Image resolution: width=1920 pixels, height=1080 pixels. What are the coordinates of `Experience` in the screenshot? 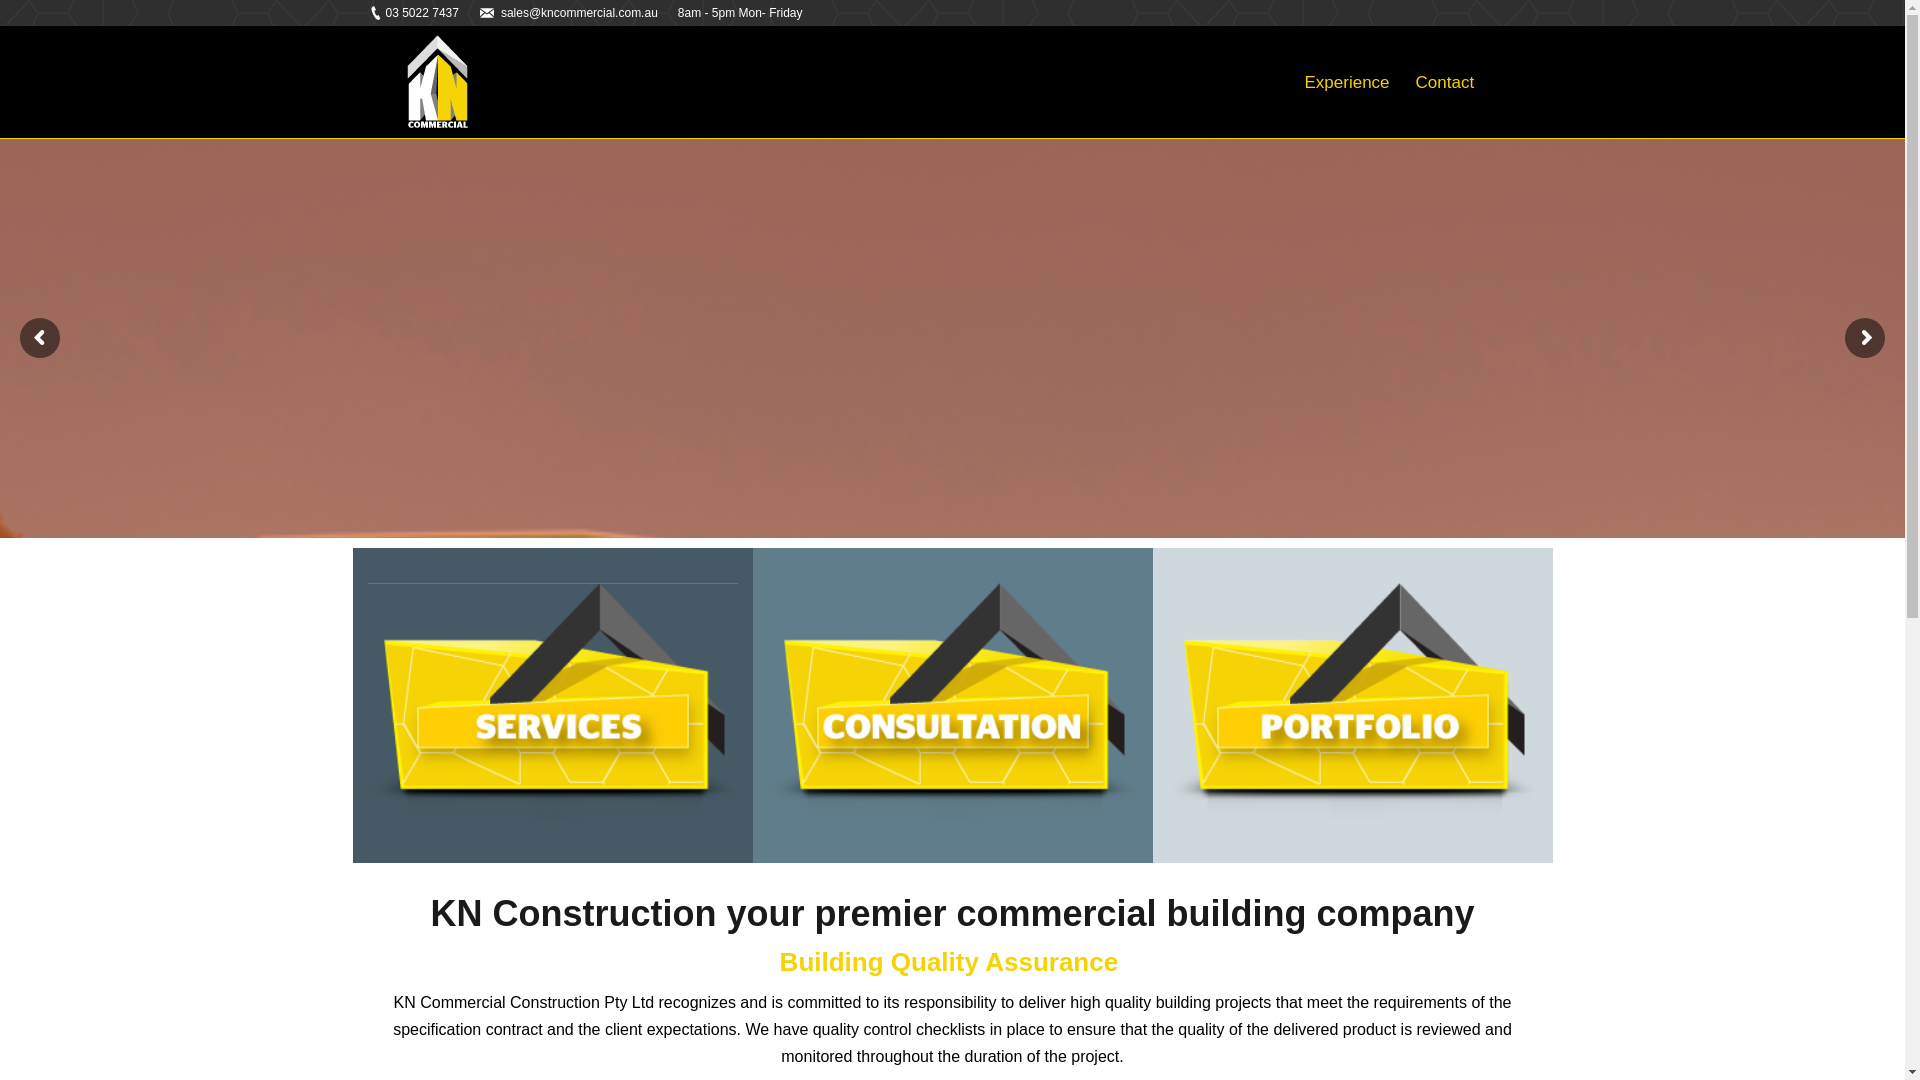 It's located at (1346, 82).